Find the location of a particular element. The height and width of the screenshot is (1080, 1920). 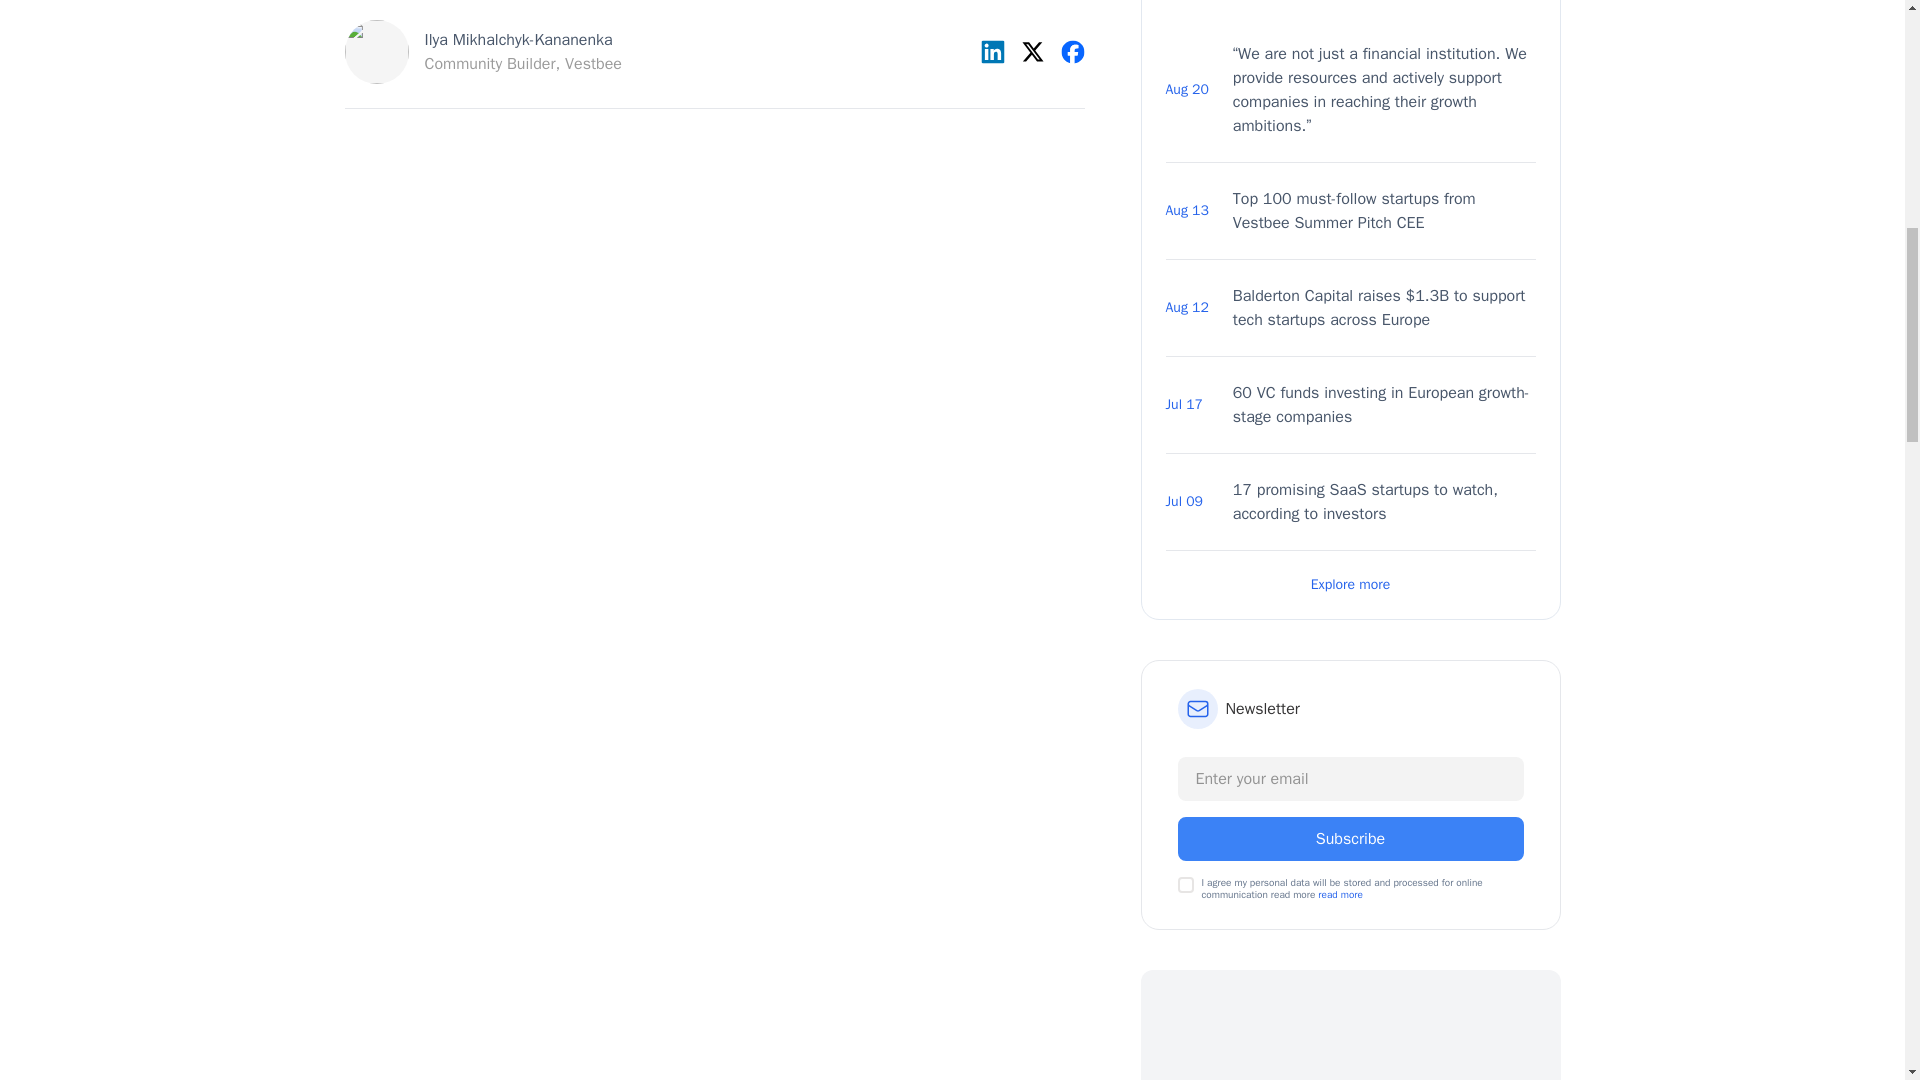

Top 100 must-follow startups from Vestbee Summer Pitch CEE is located at coordinates (992, 51).